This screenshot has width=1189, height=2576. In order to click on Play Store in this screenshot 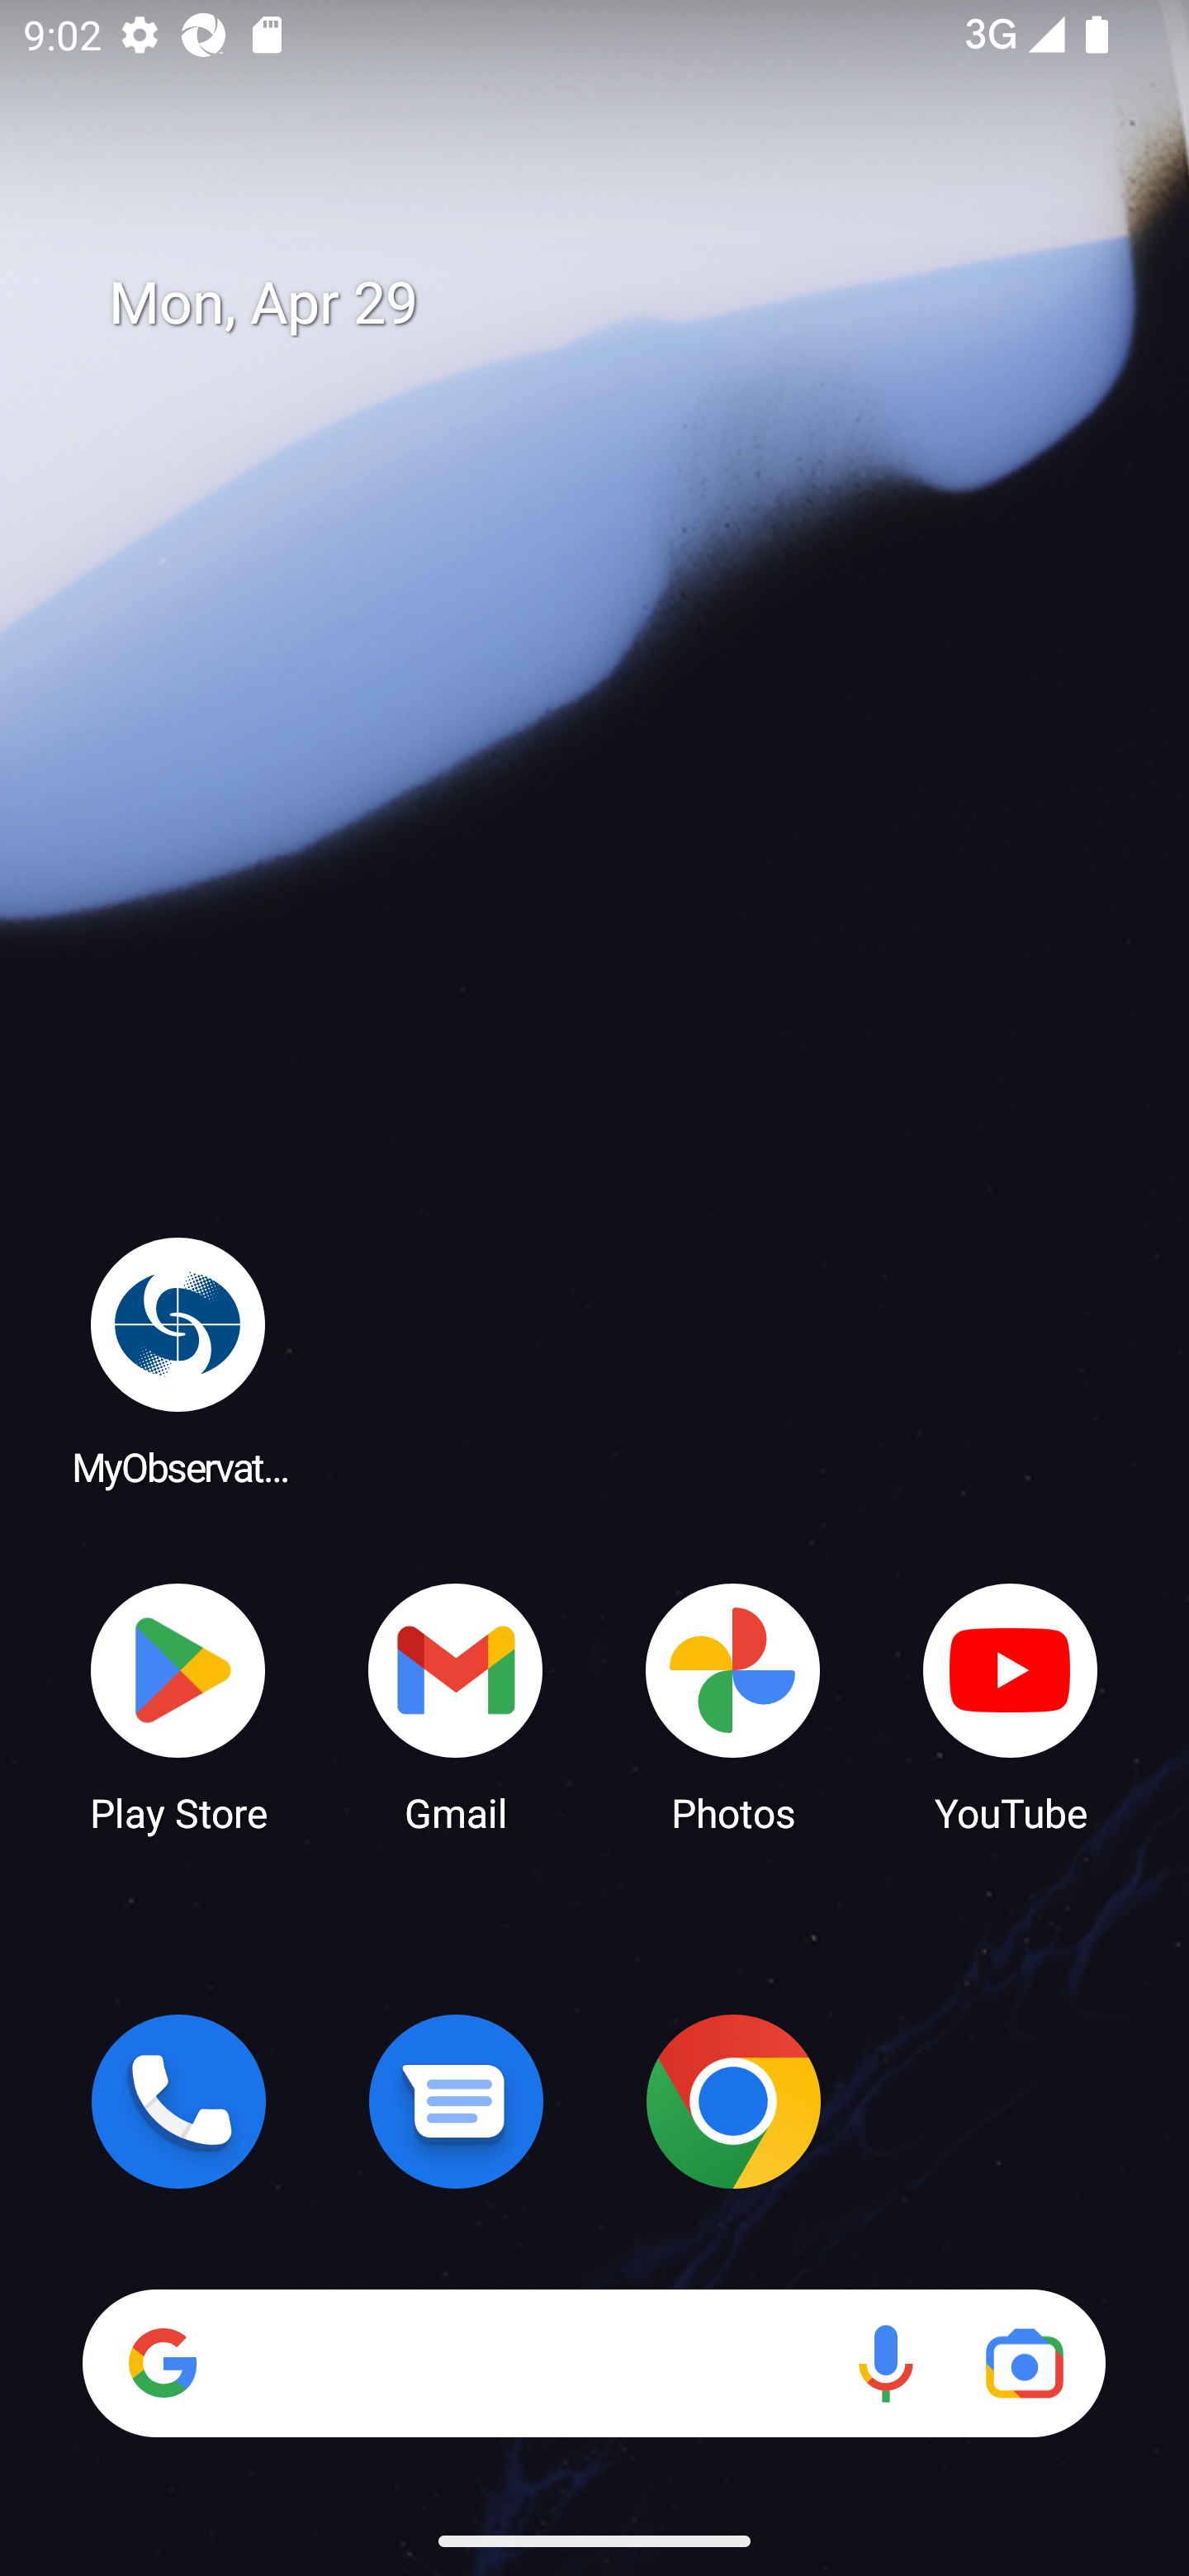, I will do `click(178, 1706)`.